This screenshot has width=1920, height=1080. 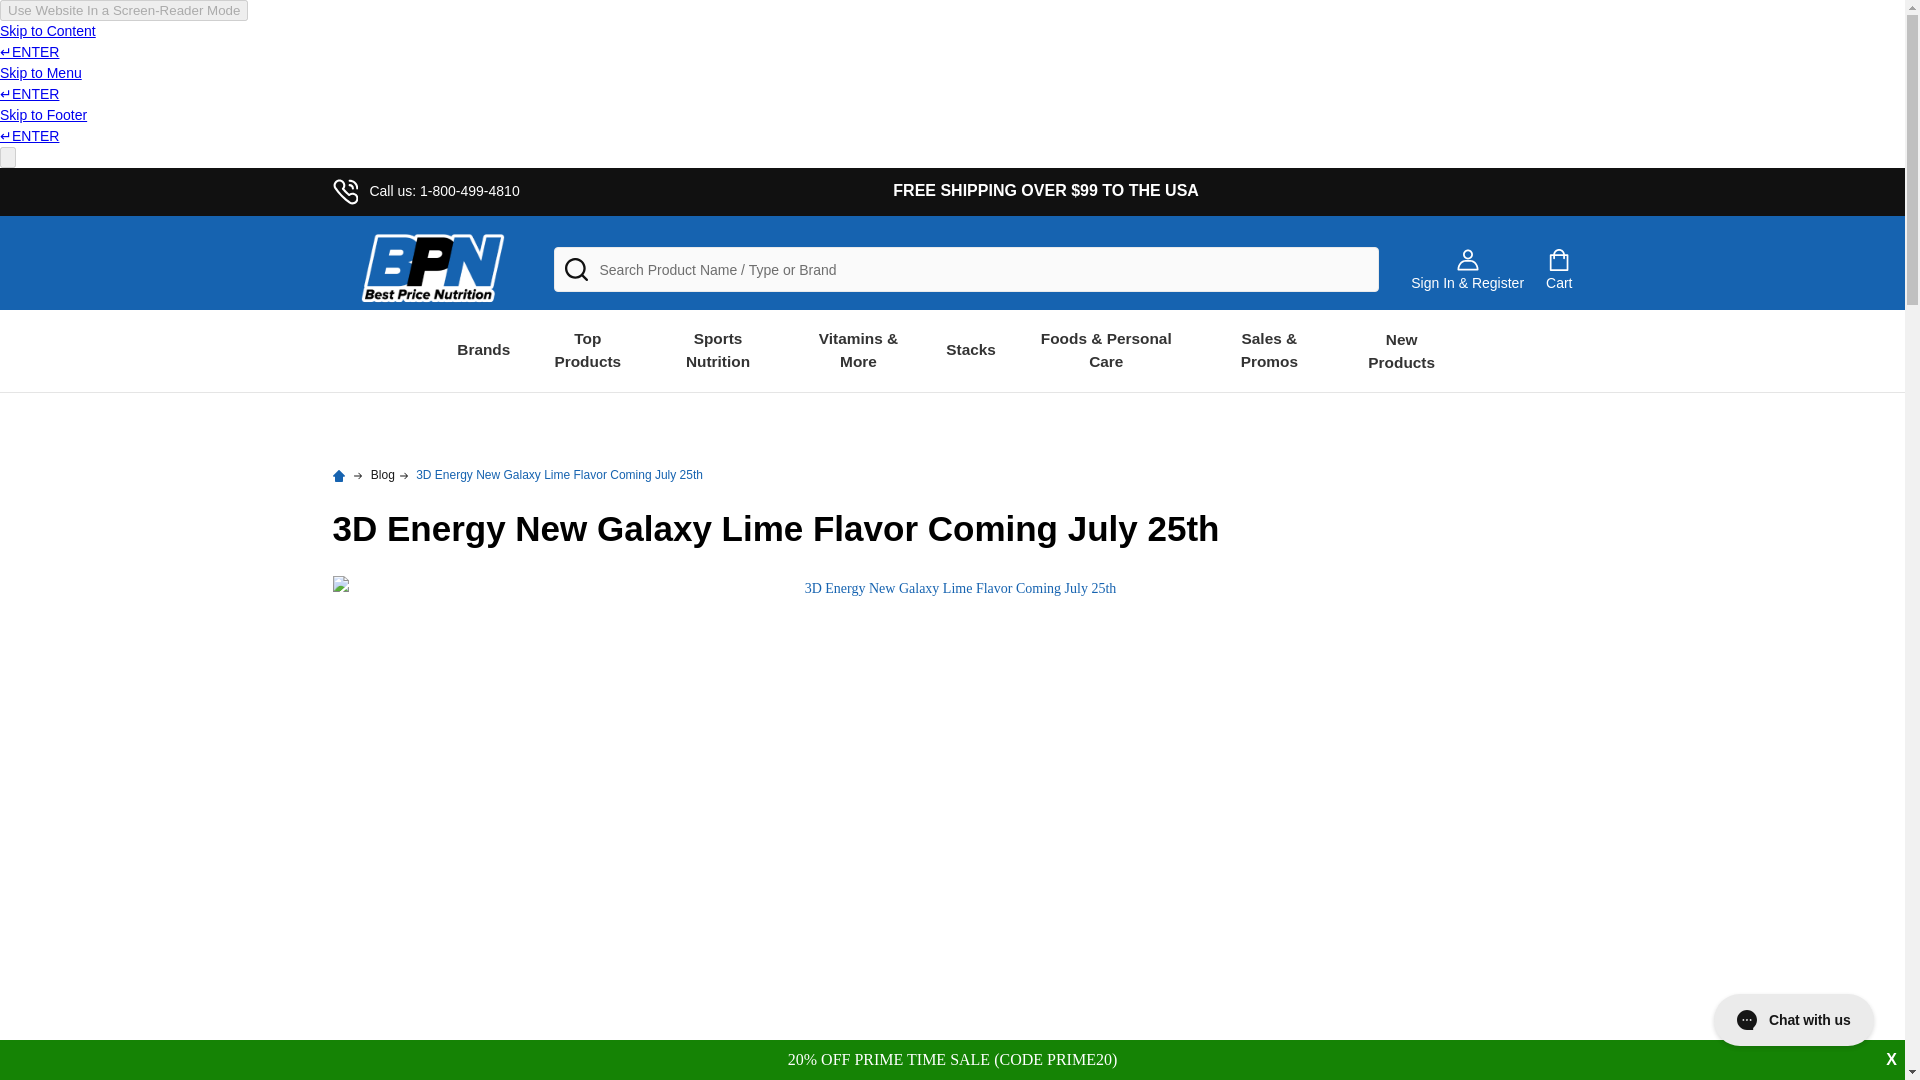 I want to click on Top Products, so click(x=587, y=349).